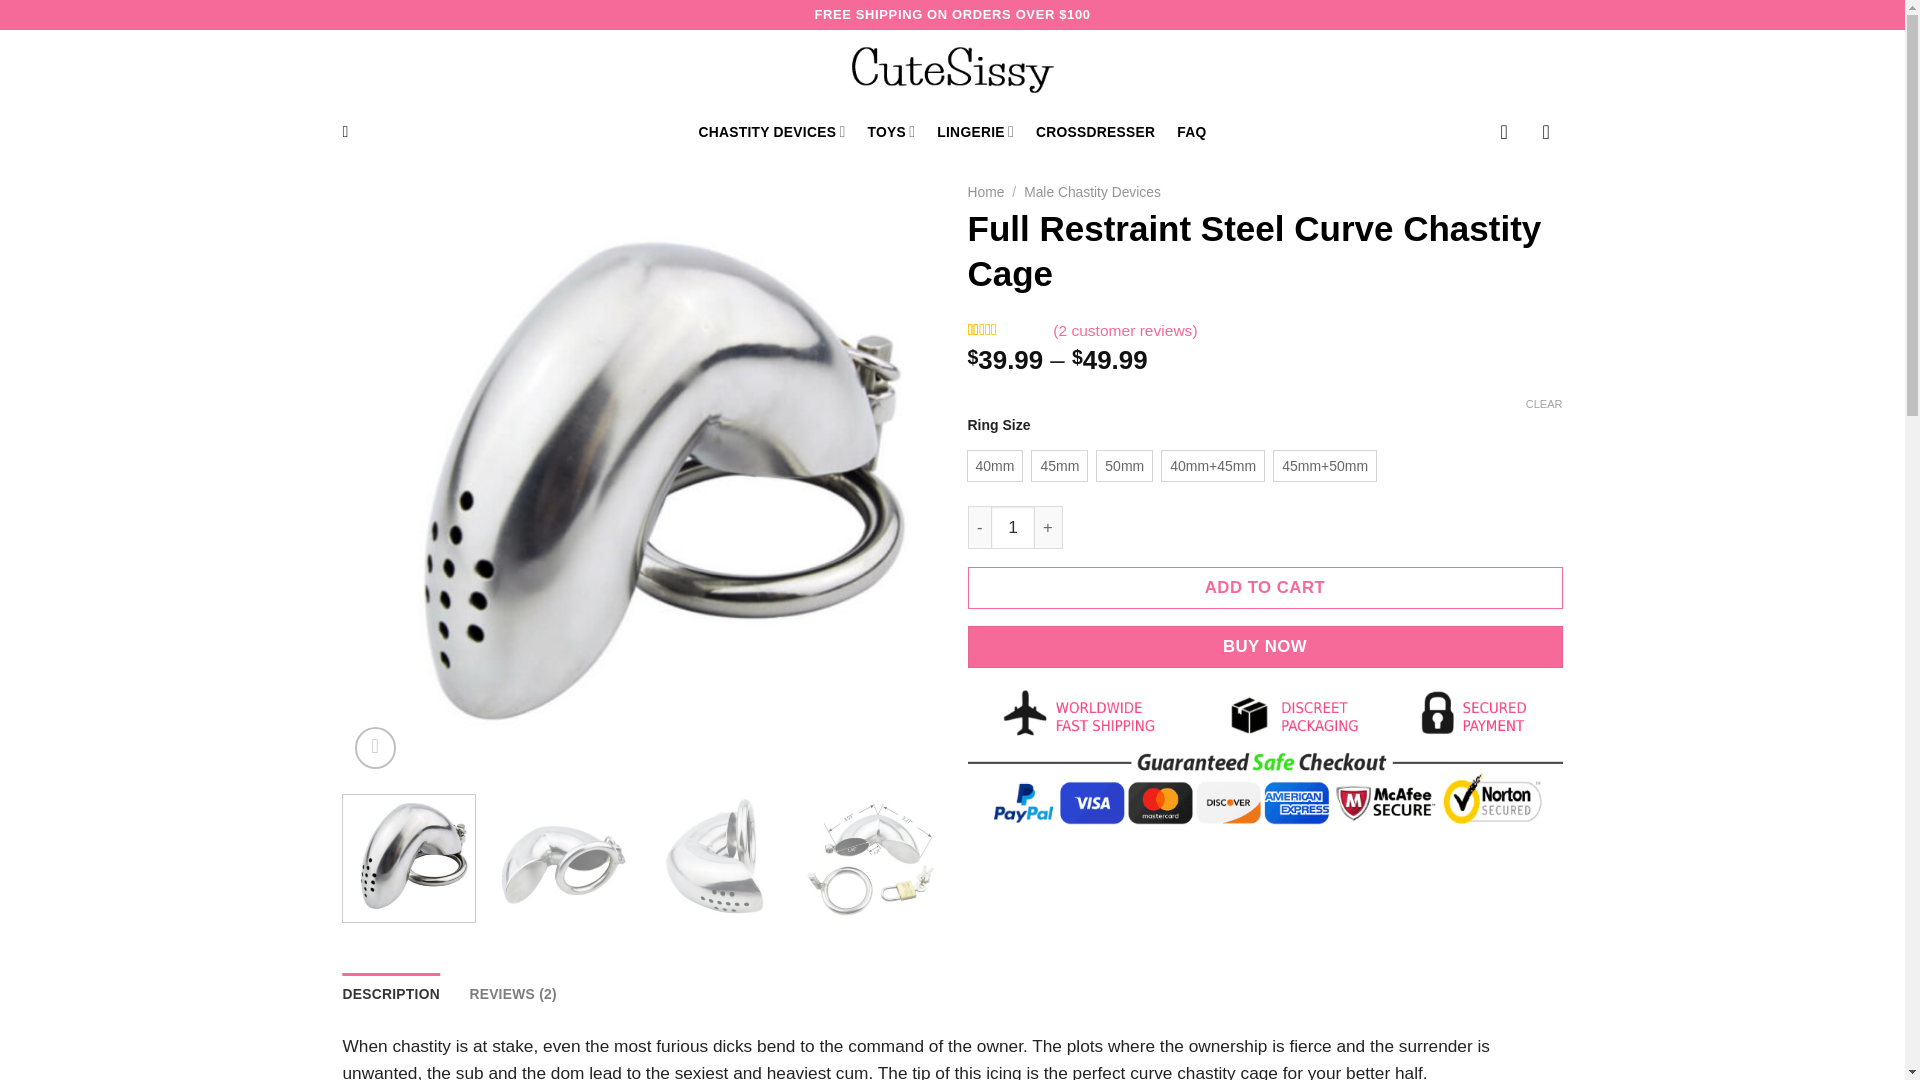 The height and width of the screenshot is (1080, 1920). What do you see at coordinates (995, 466) in the screenshot?
I see `40mm` at bounding box center [995, 466].